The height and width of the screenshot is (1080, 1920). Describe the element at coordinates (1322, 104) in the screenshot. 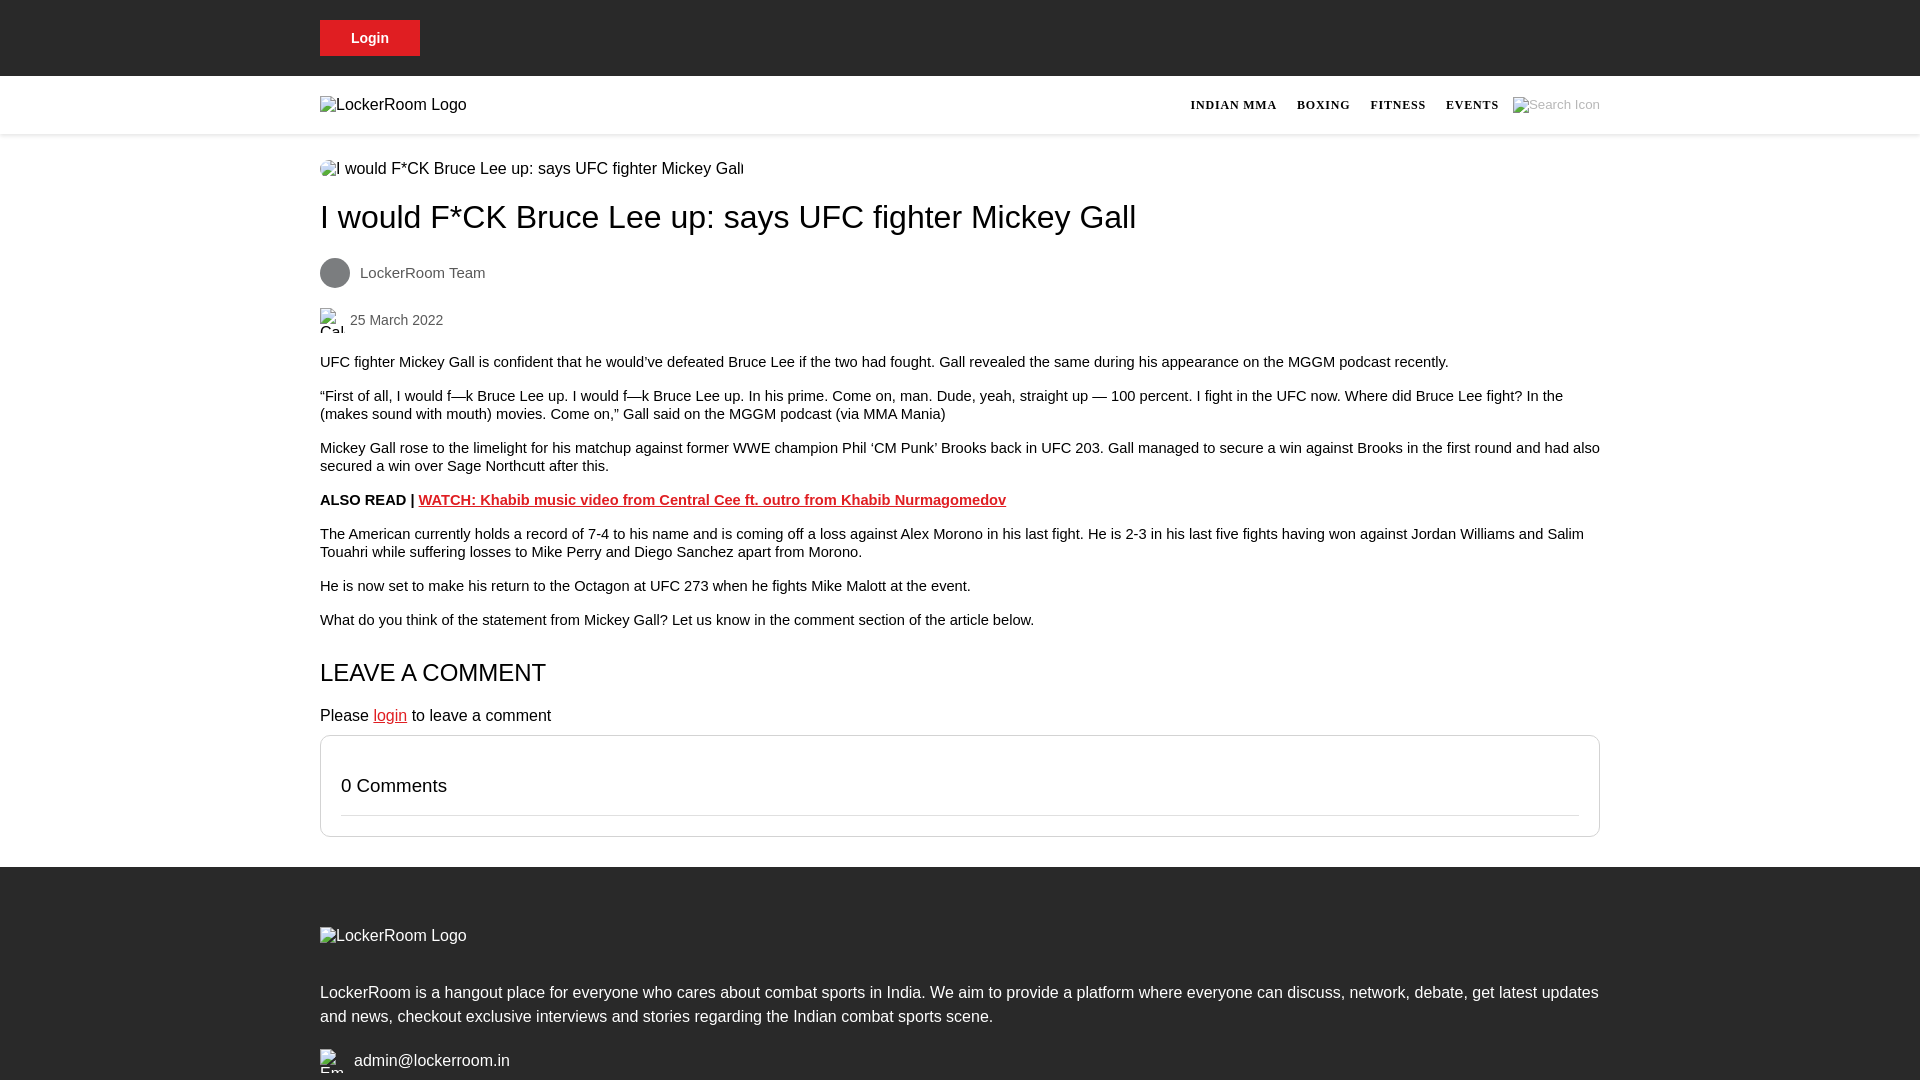

I see `BOXING` at that location.